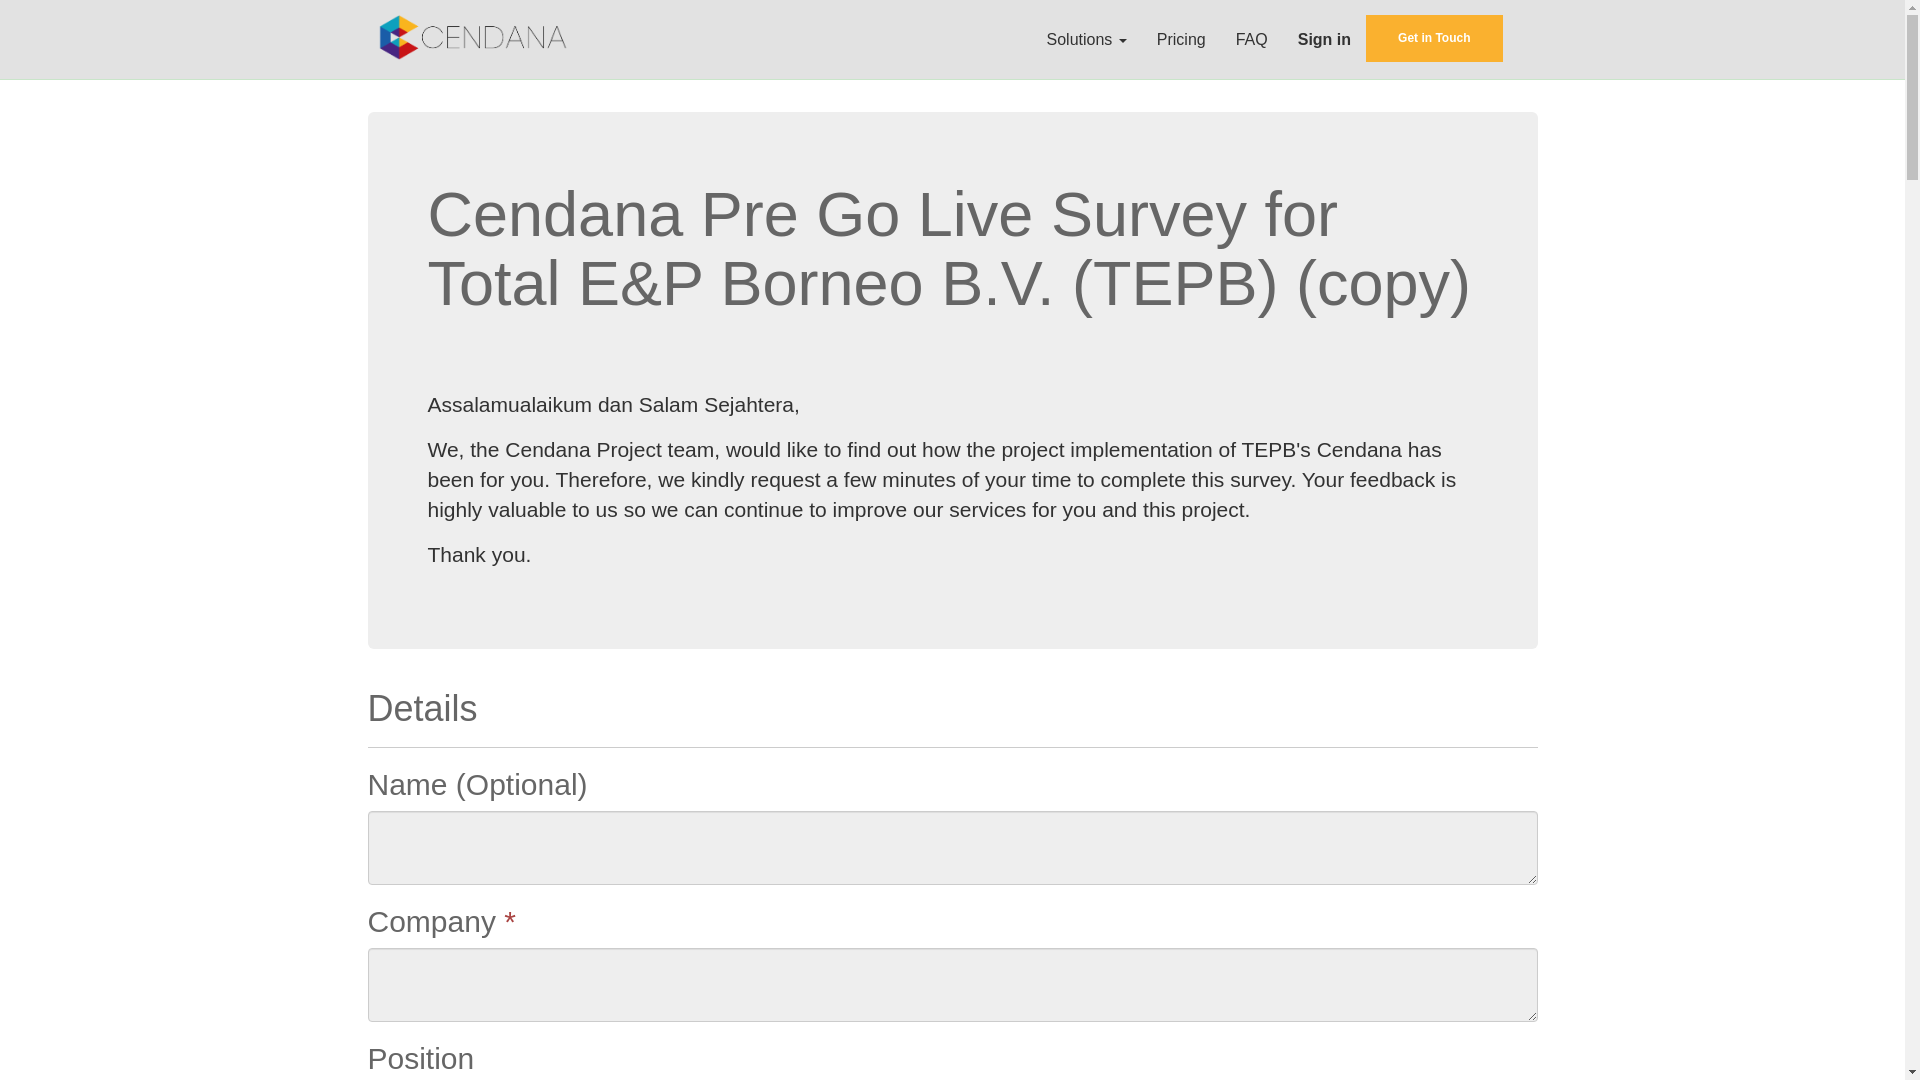 The height and width of the screenshot is (1080, 1920). What do you see at coordinates (1182, 40) in the screenshot?
I see `Pricing` at bounding box center [1182, 40].